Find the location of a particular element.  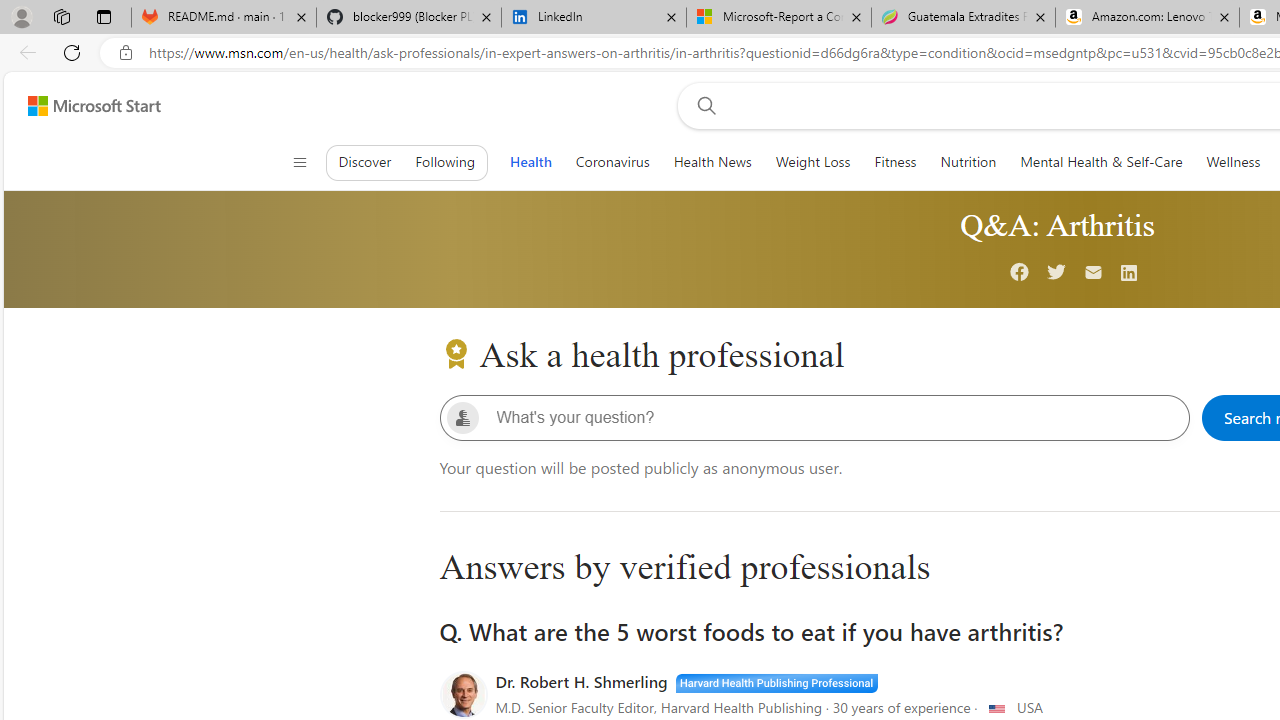

Mental Health & Self-Care is located at coordinates (1102, 162).